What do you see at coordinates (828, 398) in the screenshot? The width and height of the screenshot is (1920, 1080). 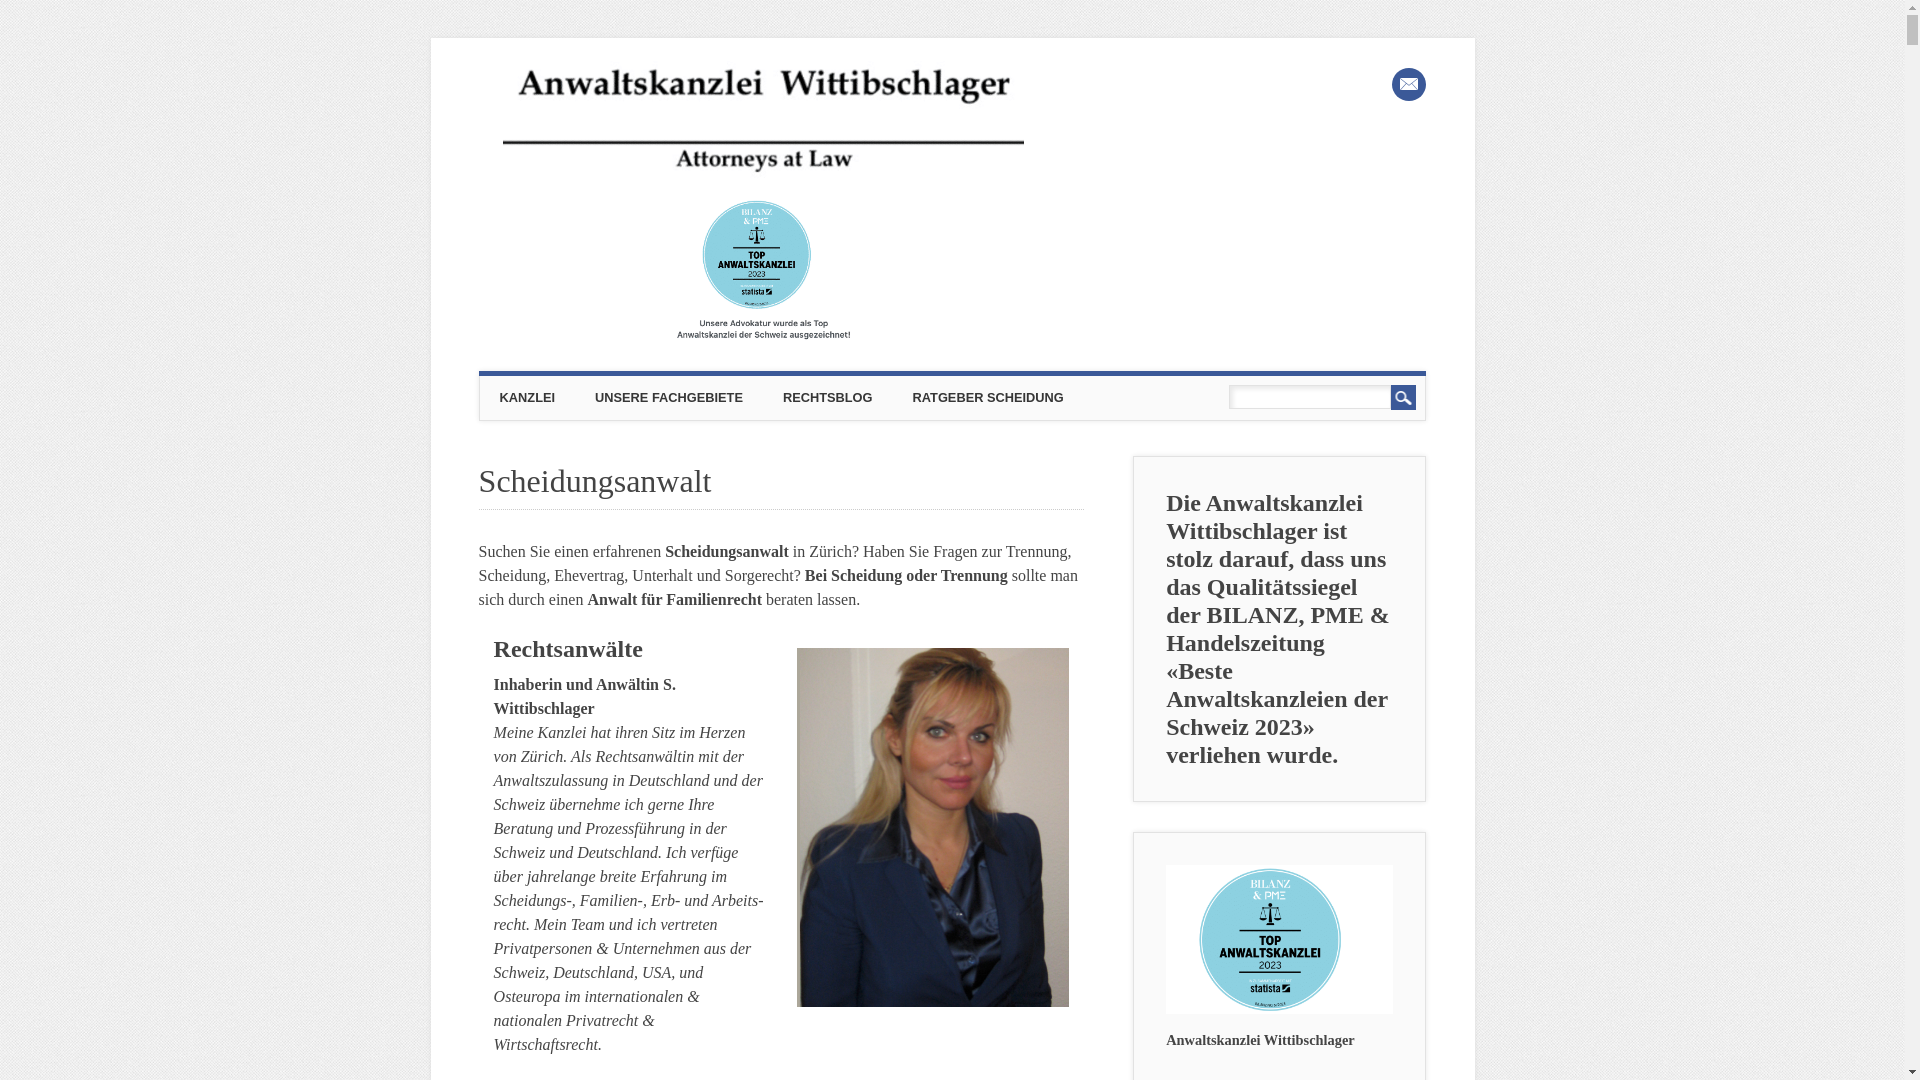 I see `RECHTSBLOG` at bounding box center [828, 398].